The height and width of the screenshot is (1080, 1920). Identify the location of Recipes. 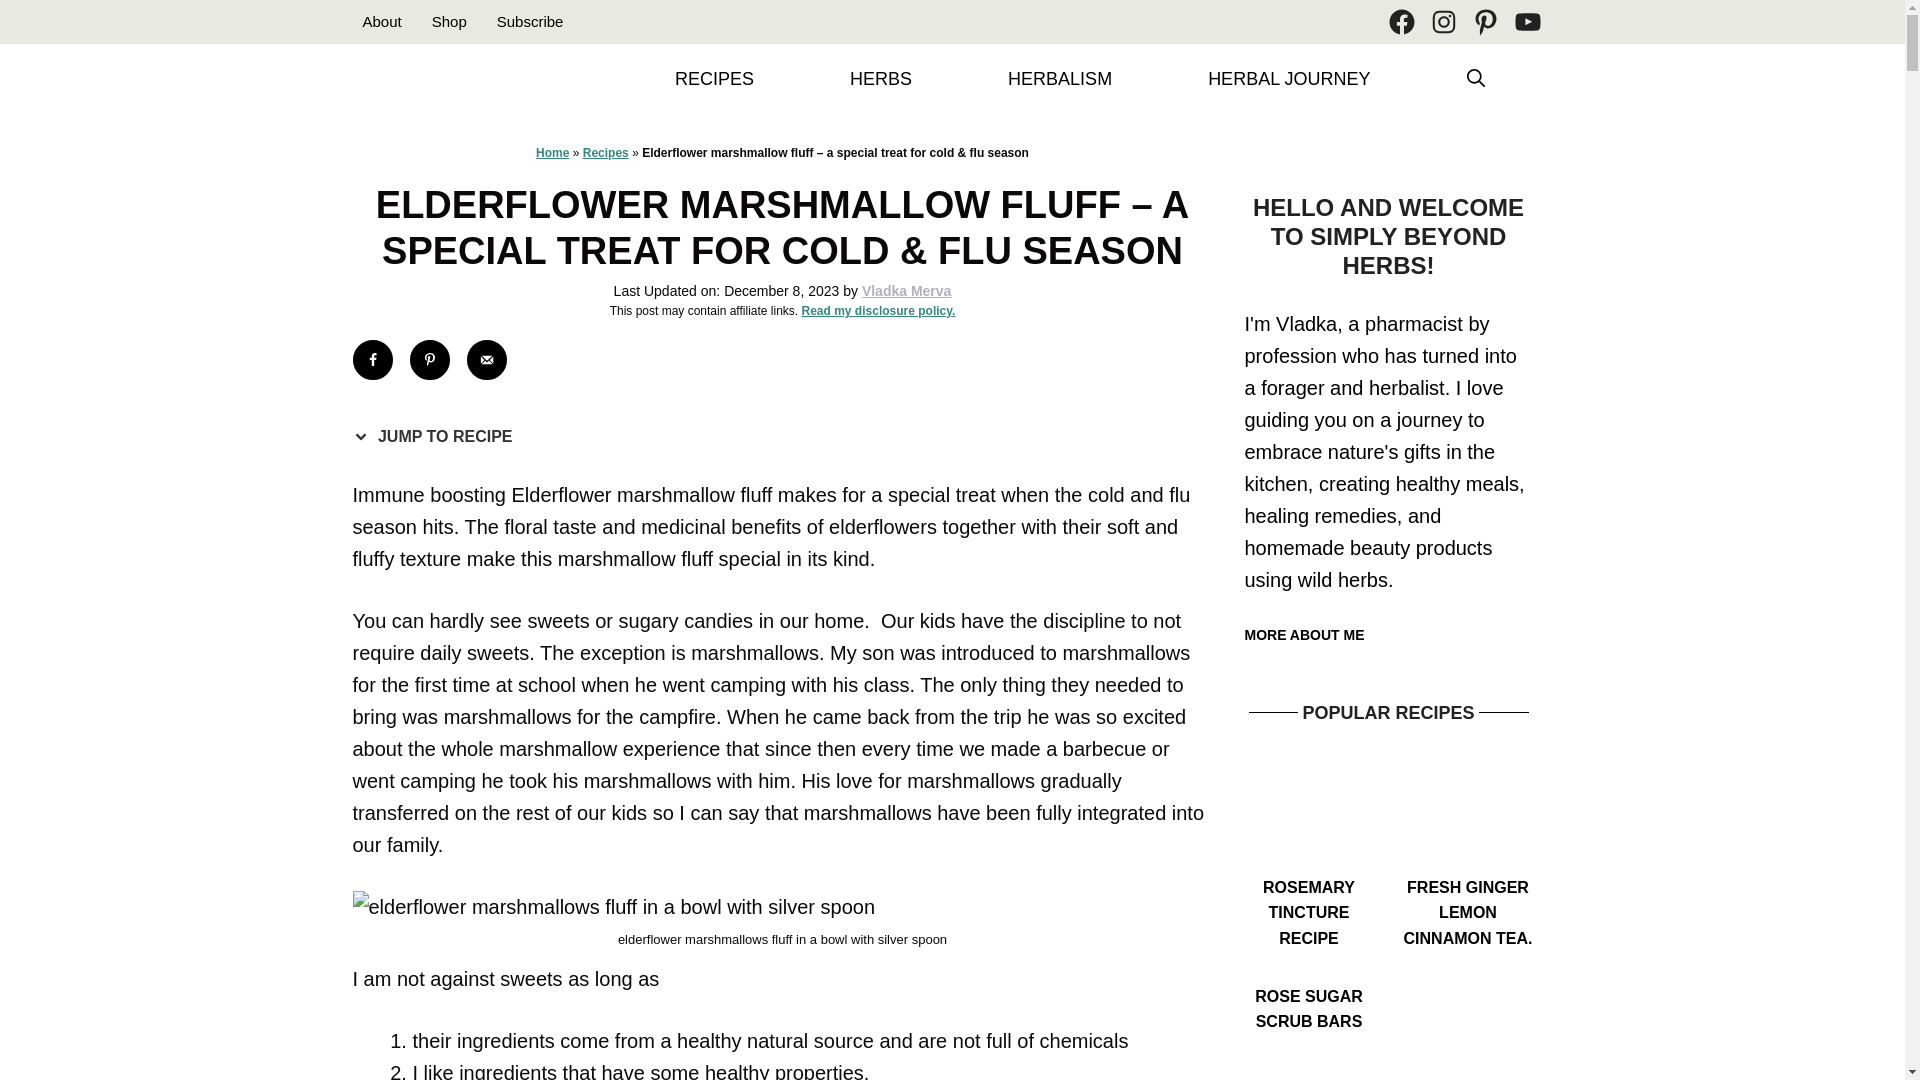
(606, 152).